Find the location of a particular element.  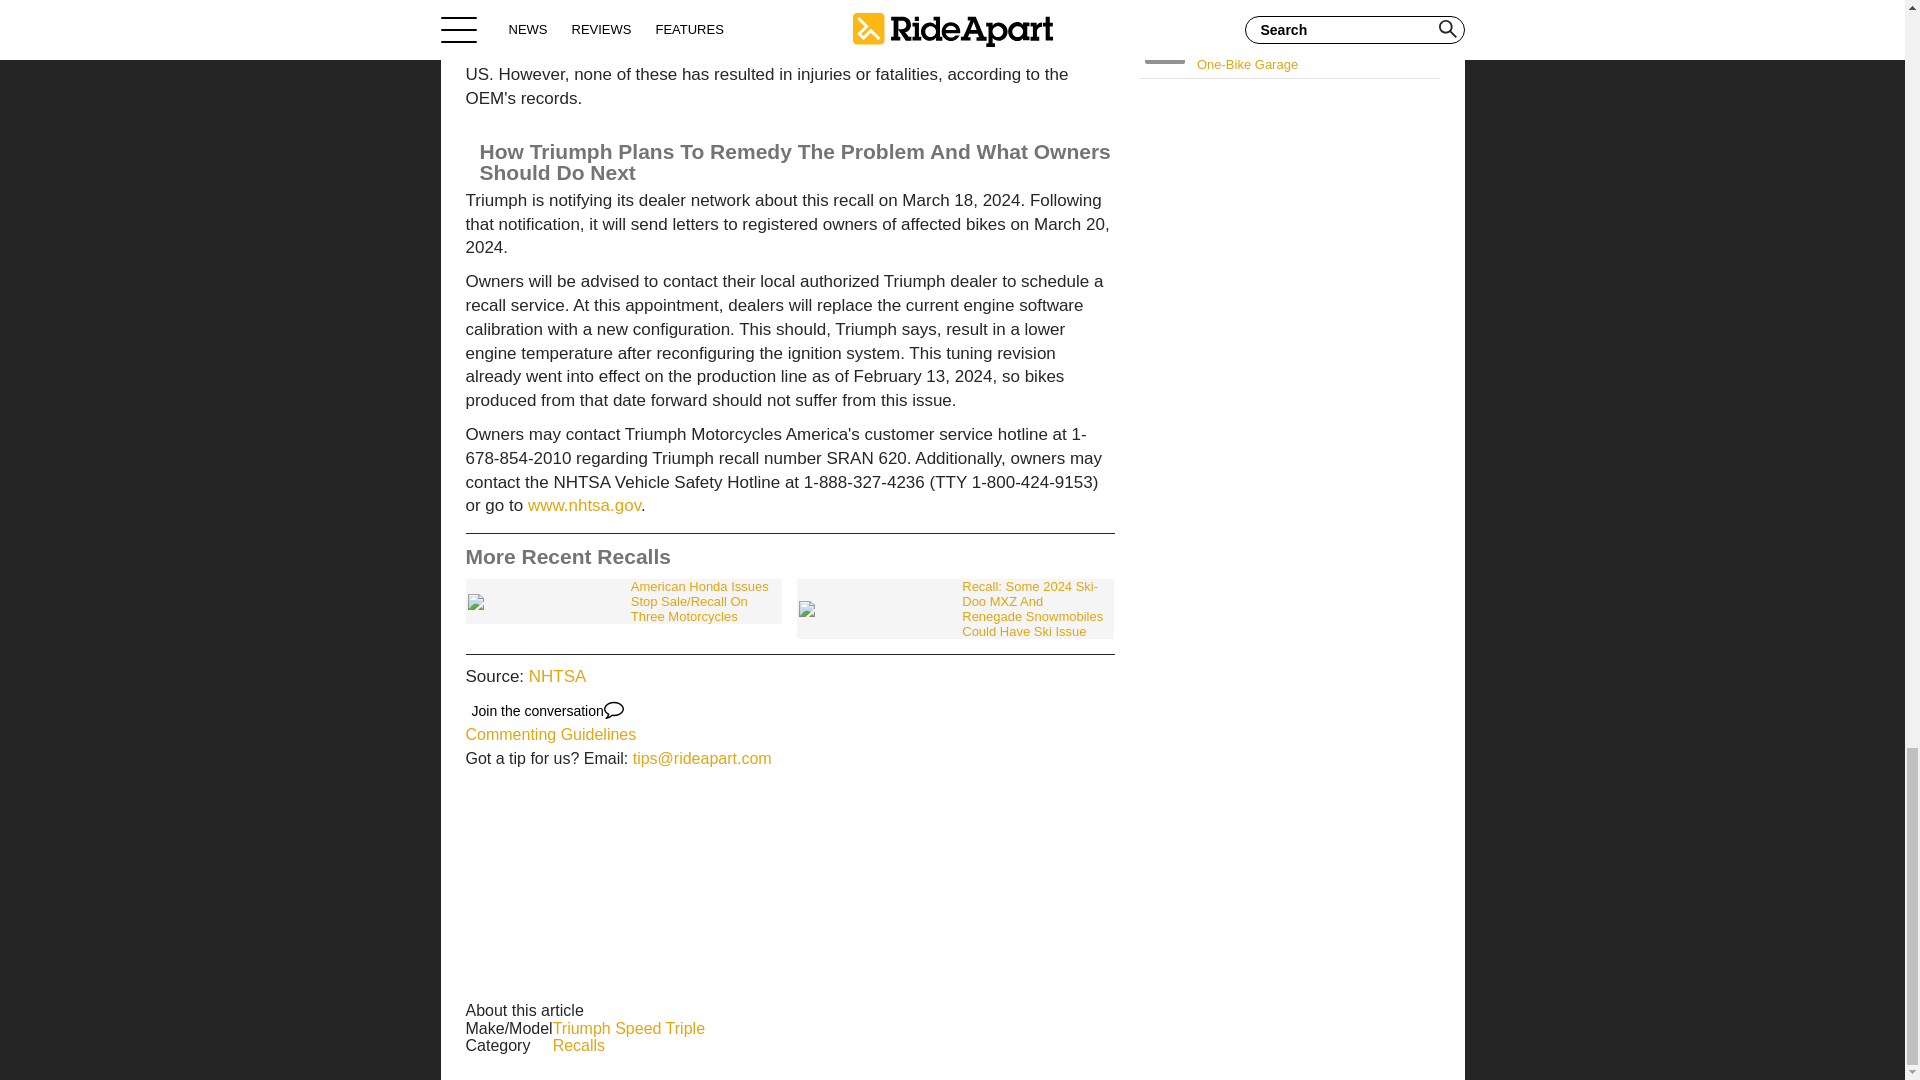

Join the conversation is located at coordinates (548, 710).